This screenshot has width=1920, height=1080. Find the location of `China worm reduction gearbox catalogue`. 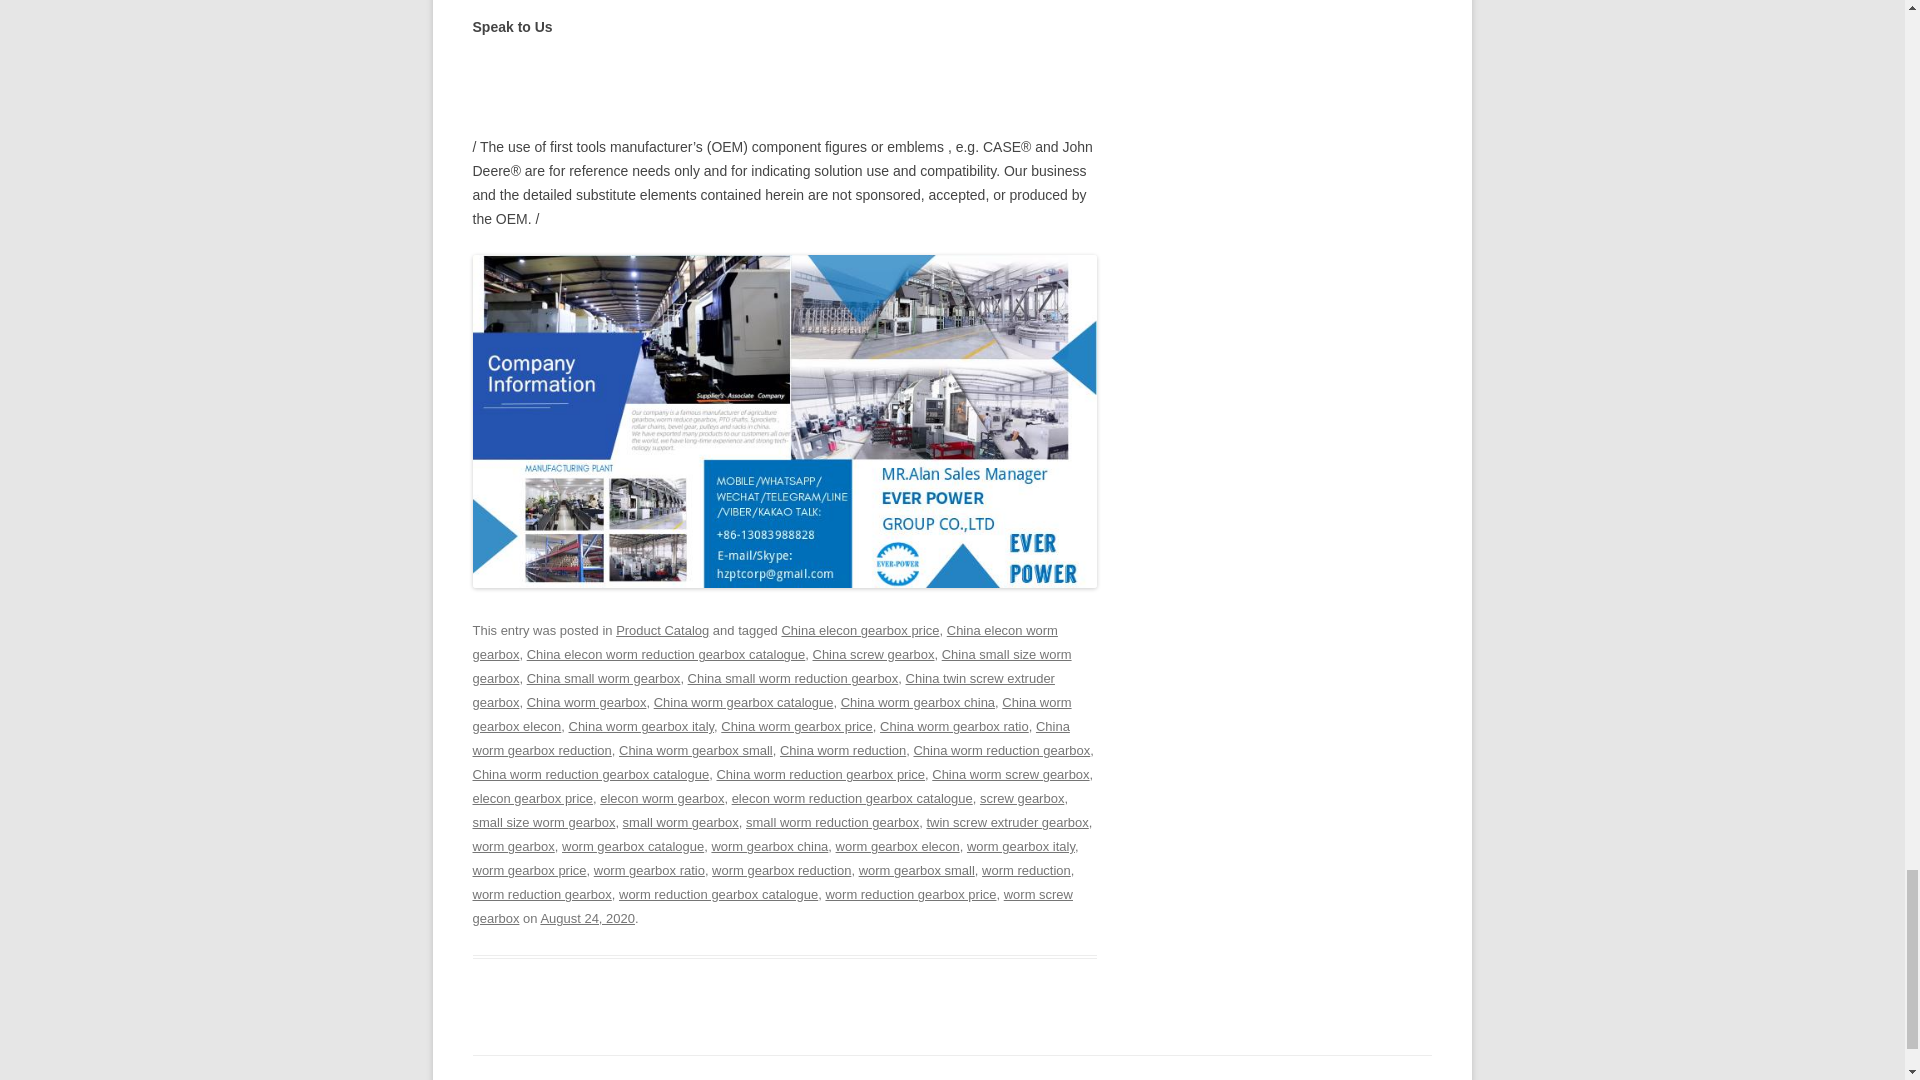

China worm reduction gearbox catalogue is located at coordinates (590, 774).